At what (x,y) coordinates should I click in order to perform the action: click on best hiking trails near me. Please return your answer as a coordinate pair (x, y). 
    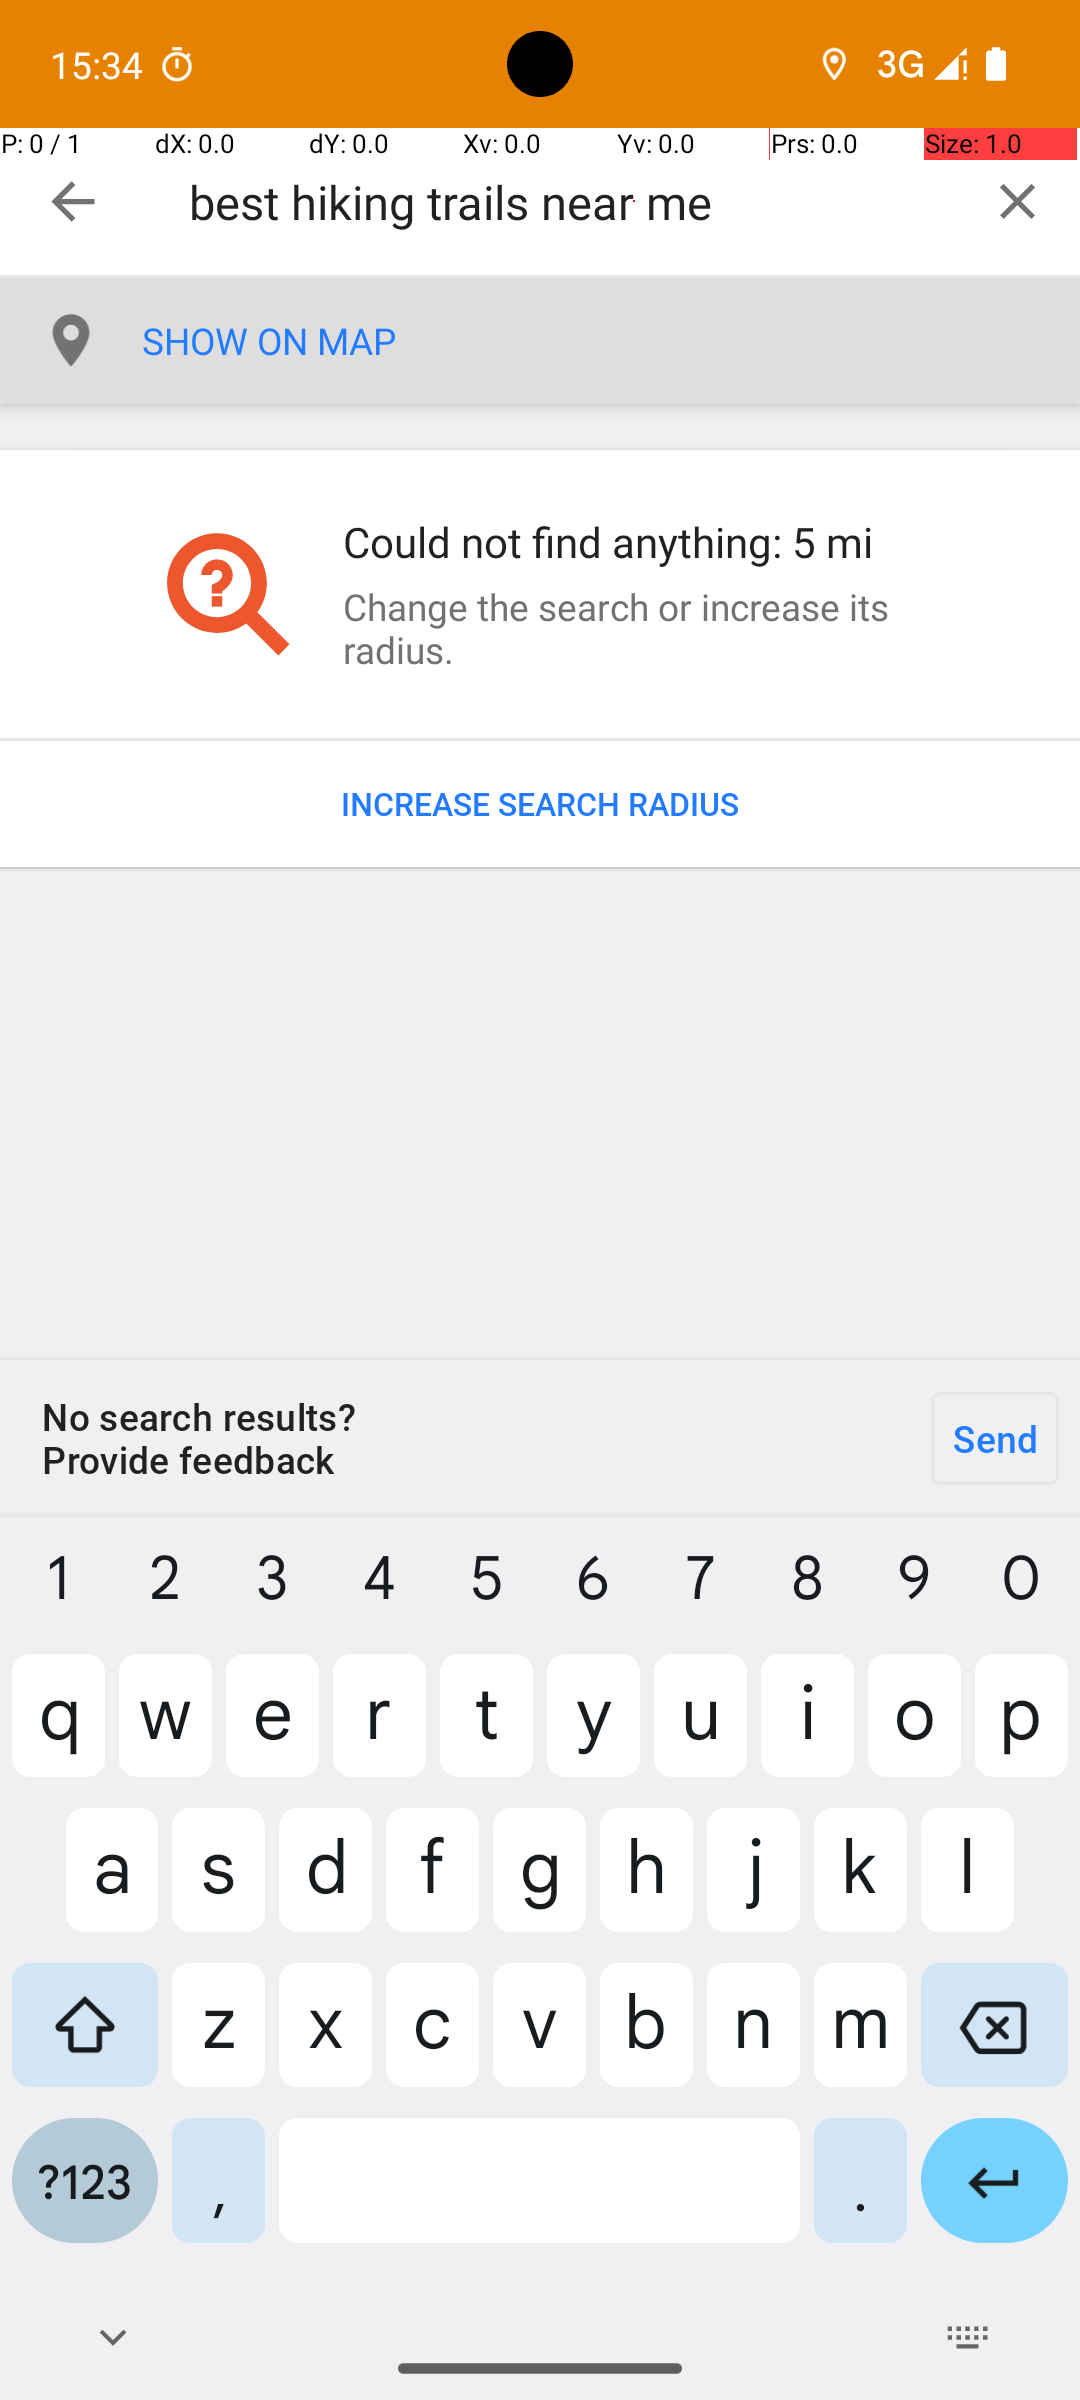
    Looking at the image, I should click on (572, 202).